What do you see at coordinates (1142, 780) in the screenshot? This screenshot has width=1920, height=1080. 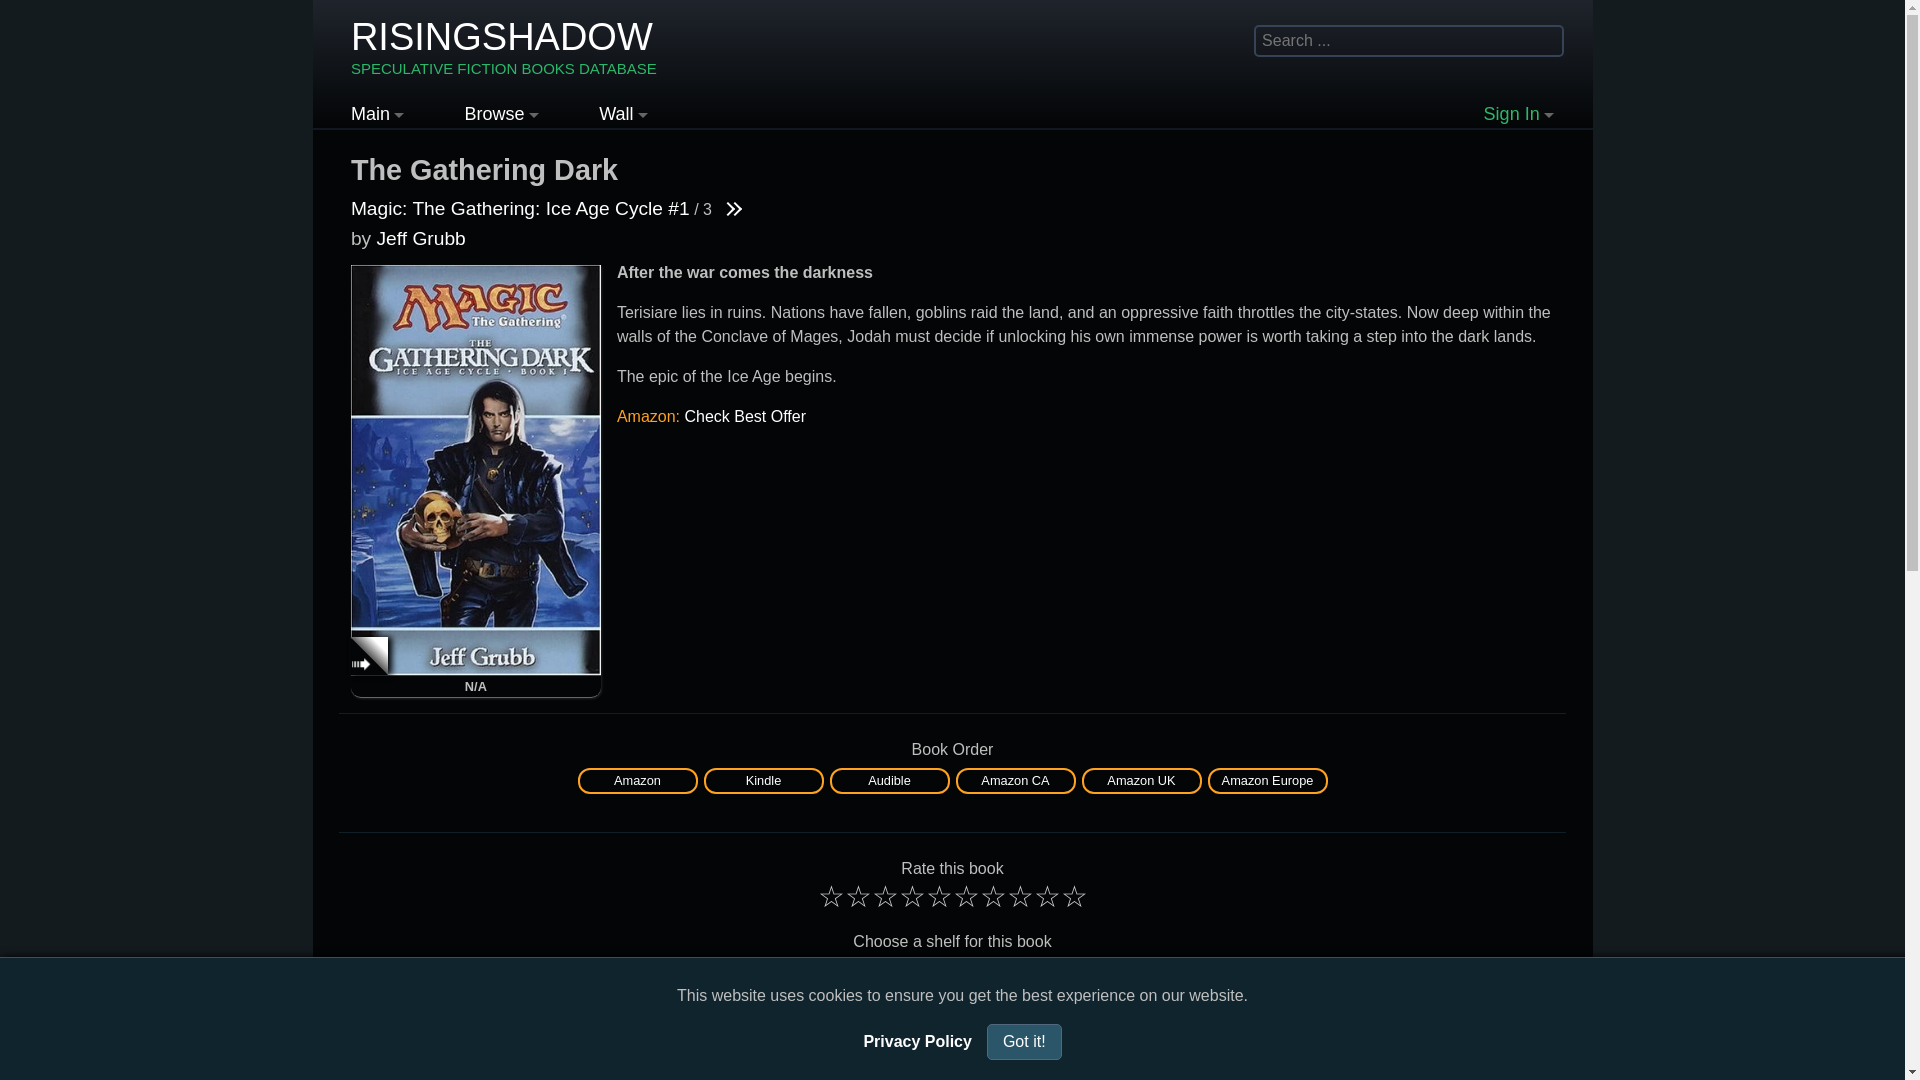 I see `Amazon UK` at bounding box center [1142, 780].